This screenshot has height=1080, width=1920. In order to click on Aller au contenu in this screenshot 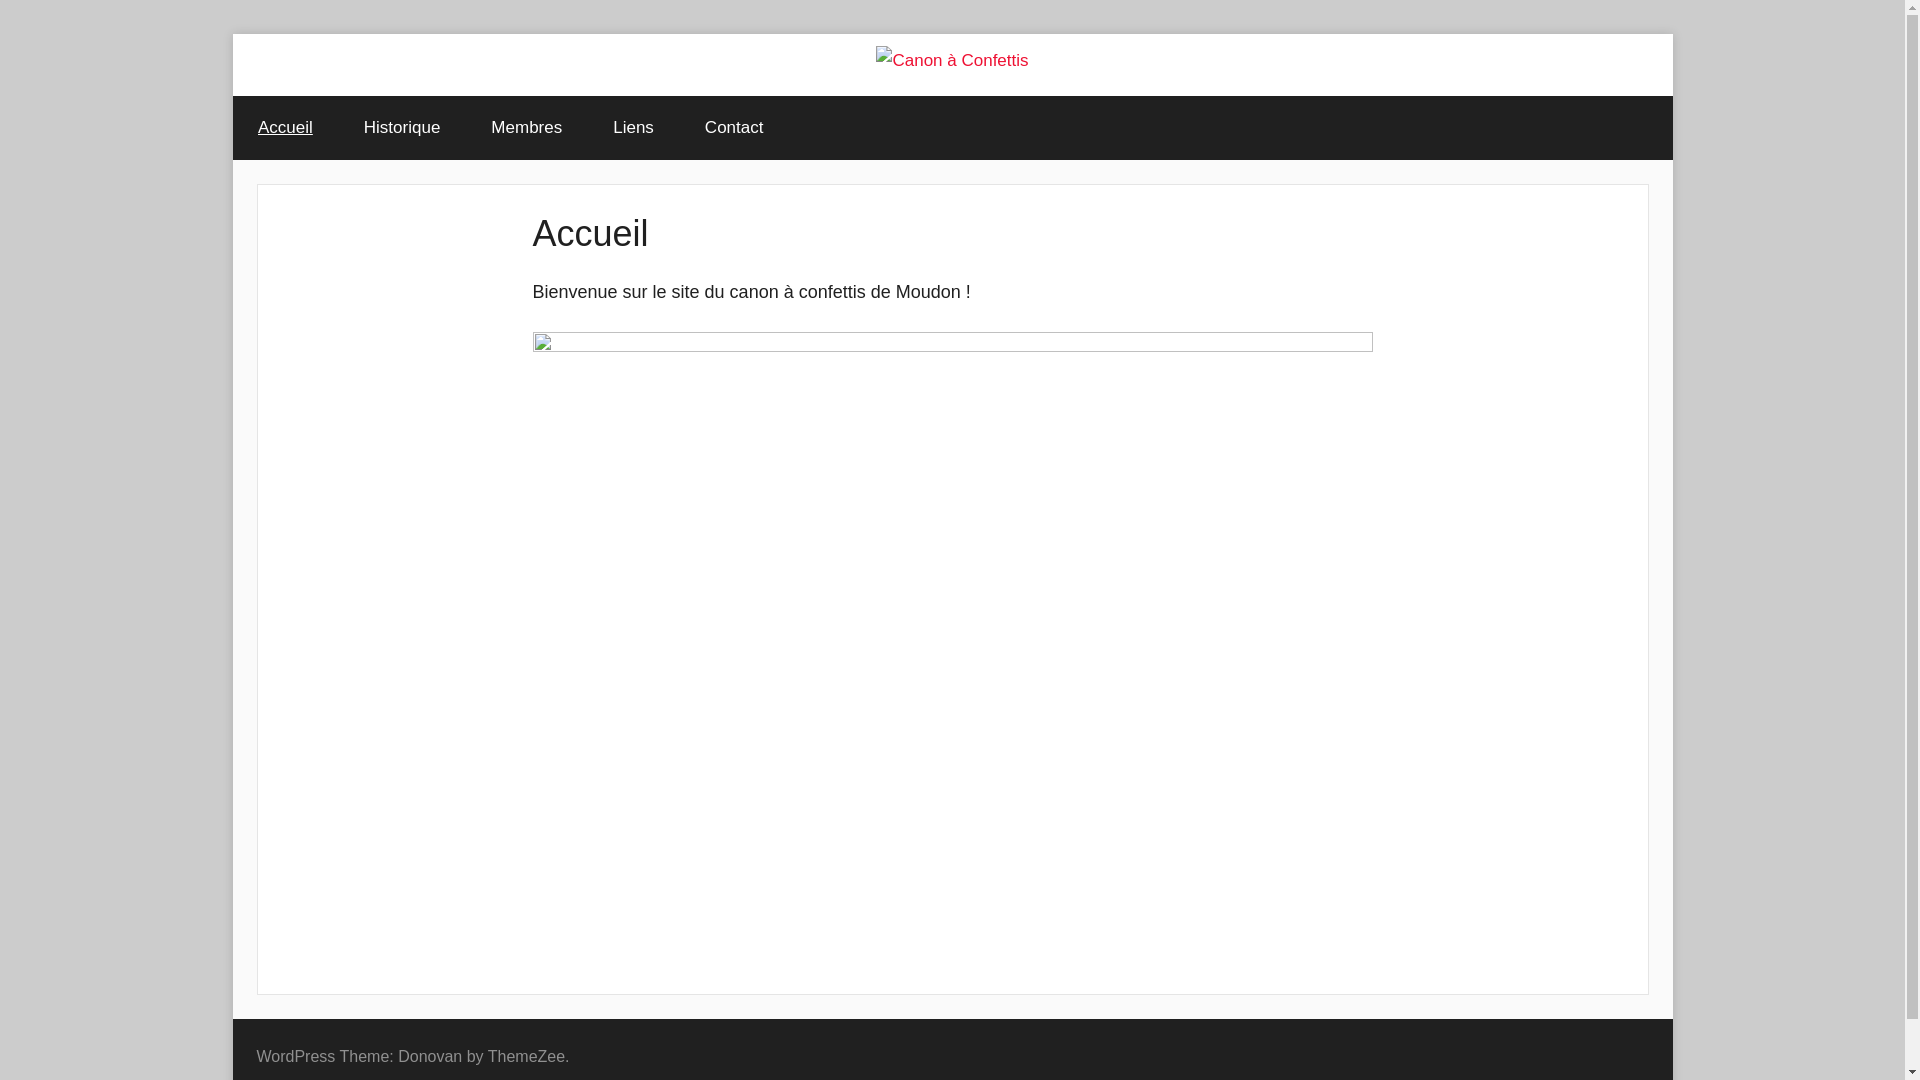, I will do `click(232, 34)`.